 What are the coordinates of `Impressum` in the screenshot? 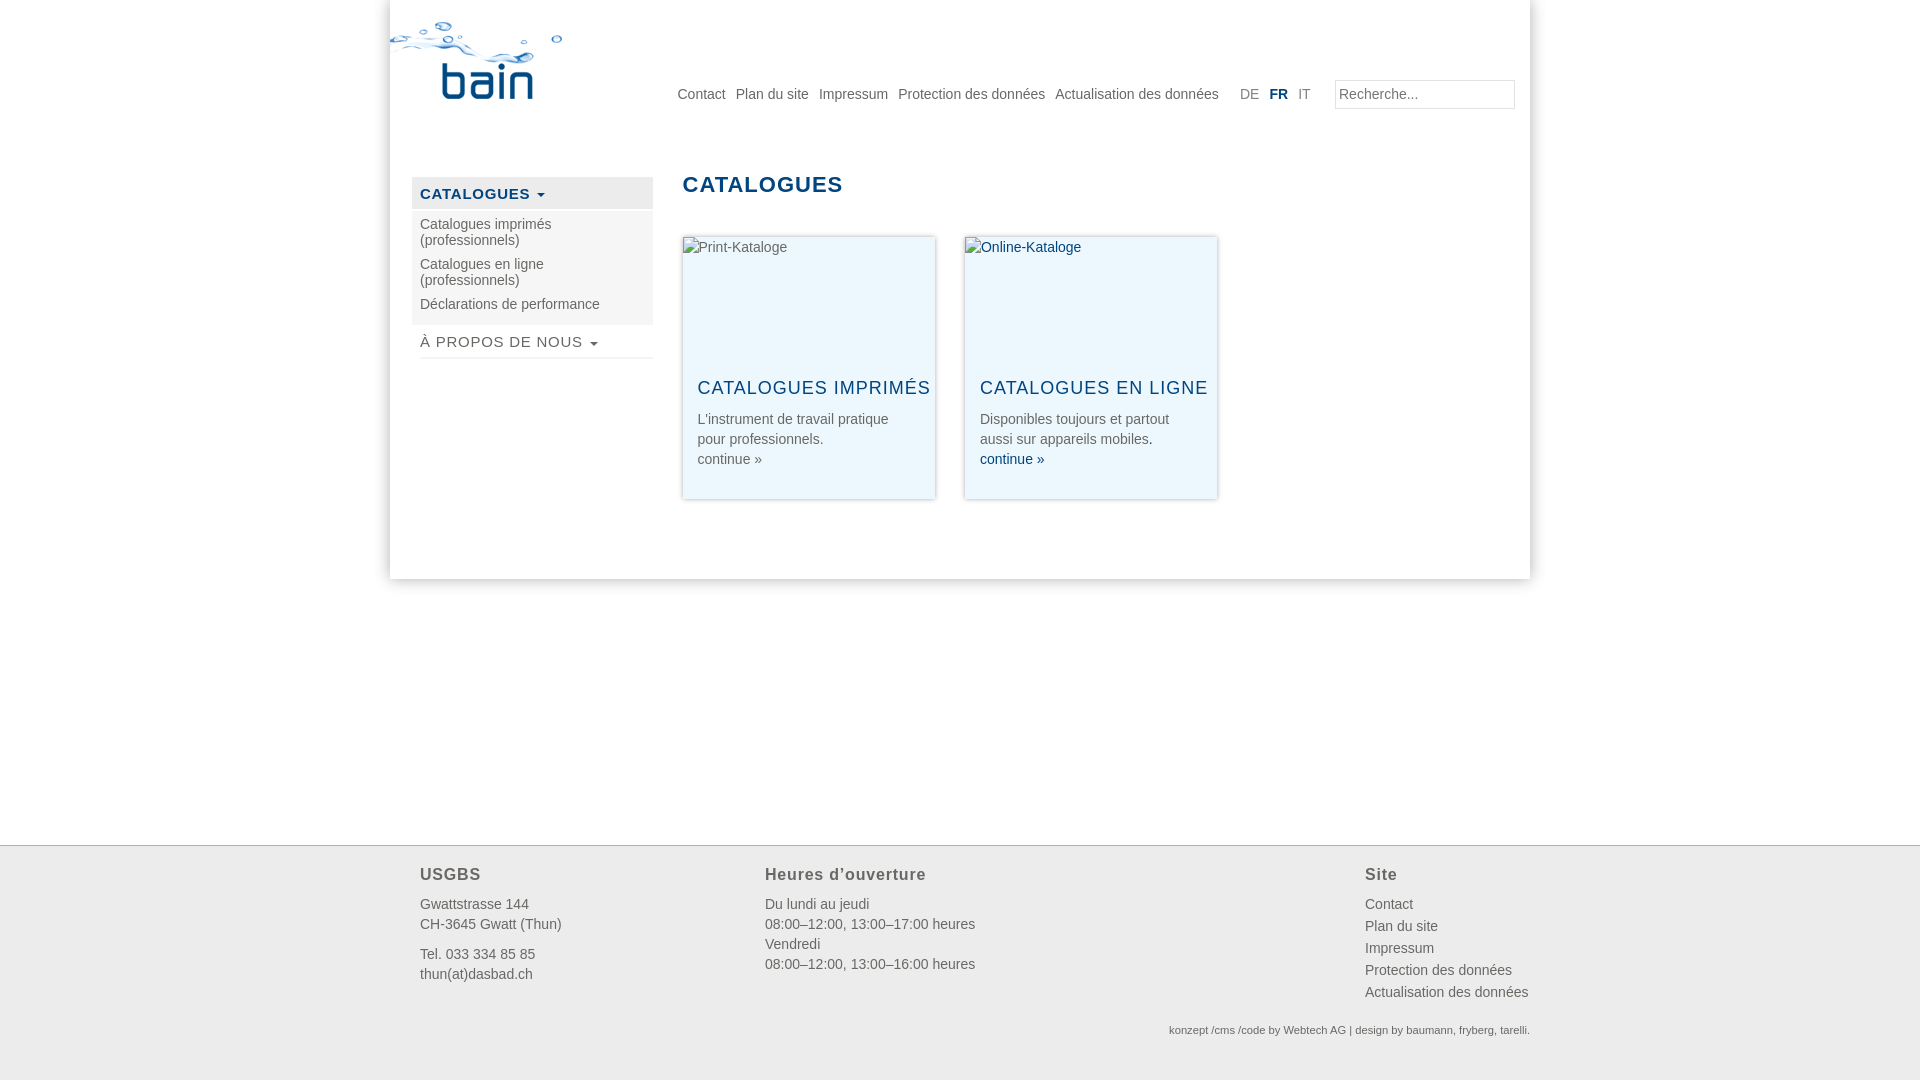 It's located at (854, 94).